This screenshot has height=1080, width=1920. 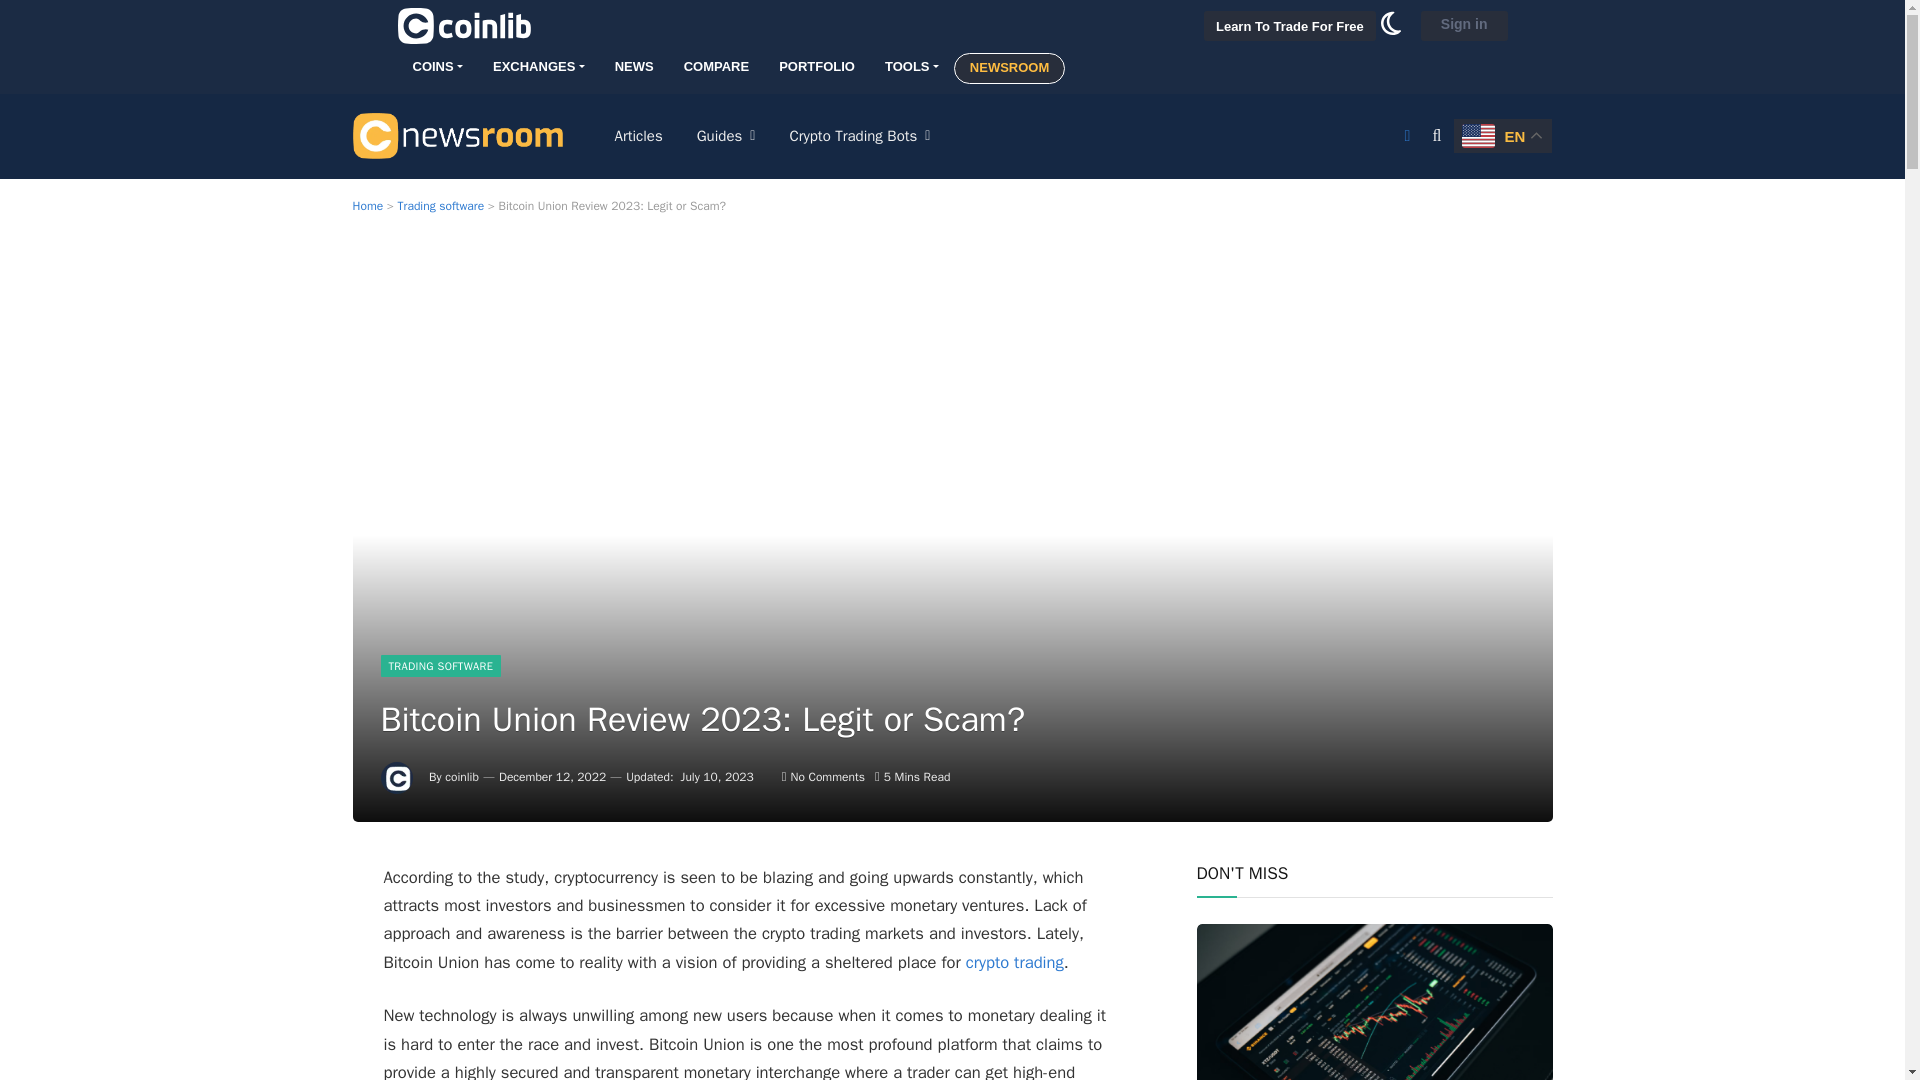 I want to click on EXCHANGES, so click(x=539, y=67).